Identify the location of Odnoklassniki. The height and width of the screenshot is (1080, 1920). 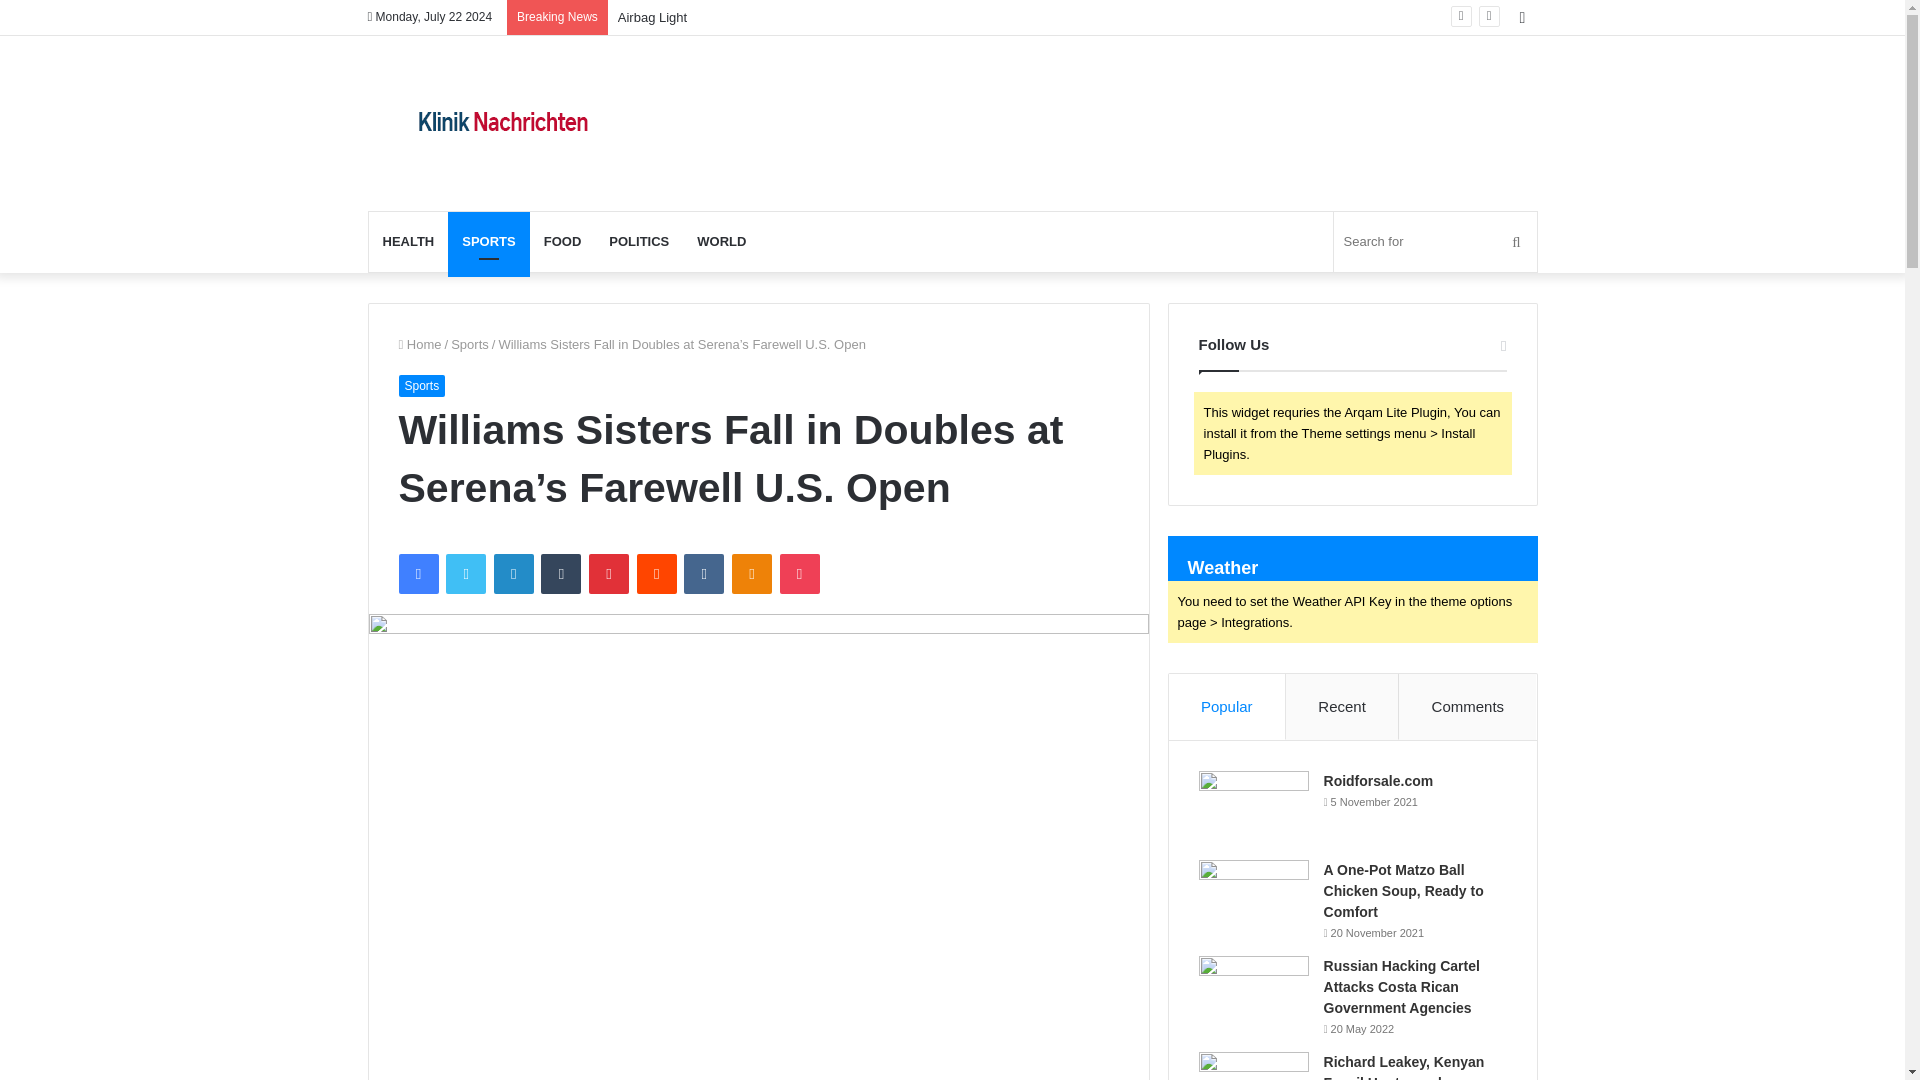
(751, 574).